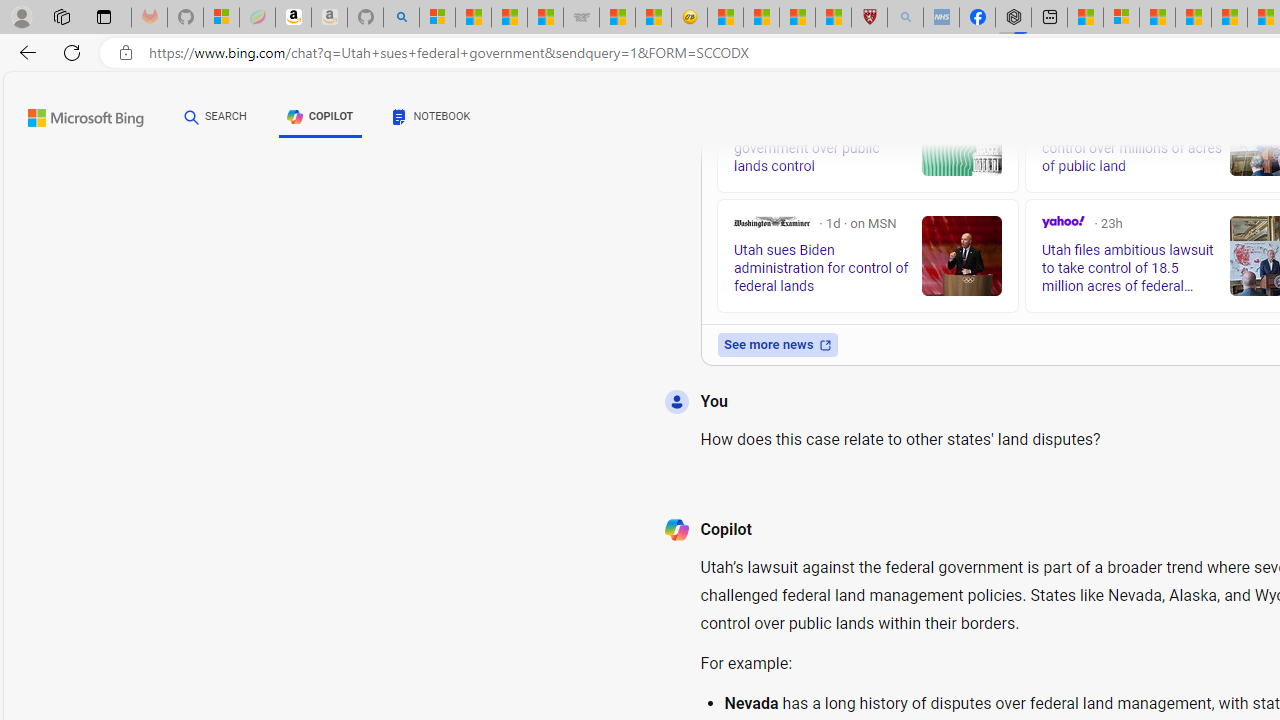 This screenshot has height=720, width=1280. Describe the element at coordinates (320, 116) in the screenshot. I see `COPILOT` at that location.